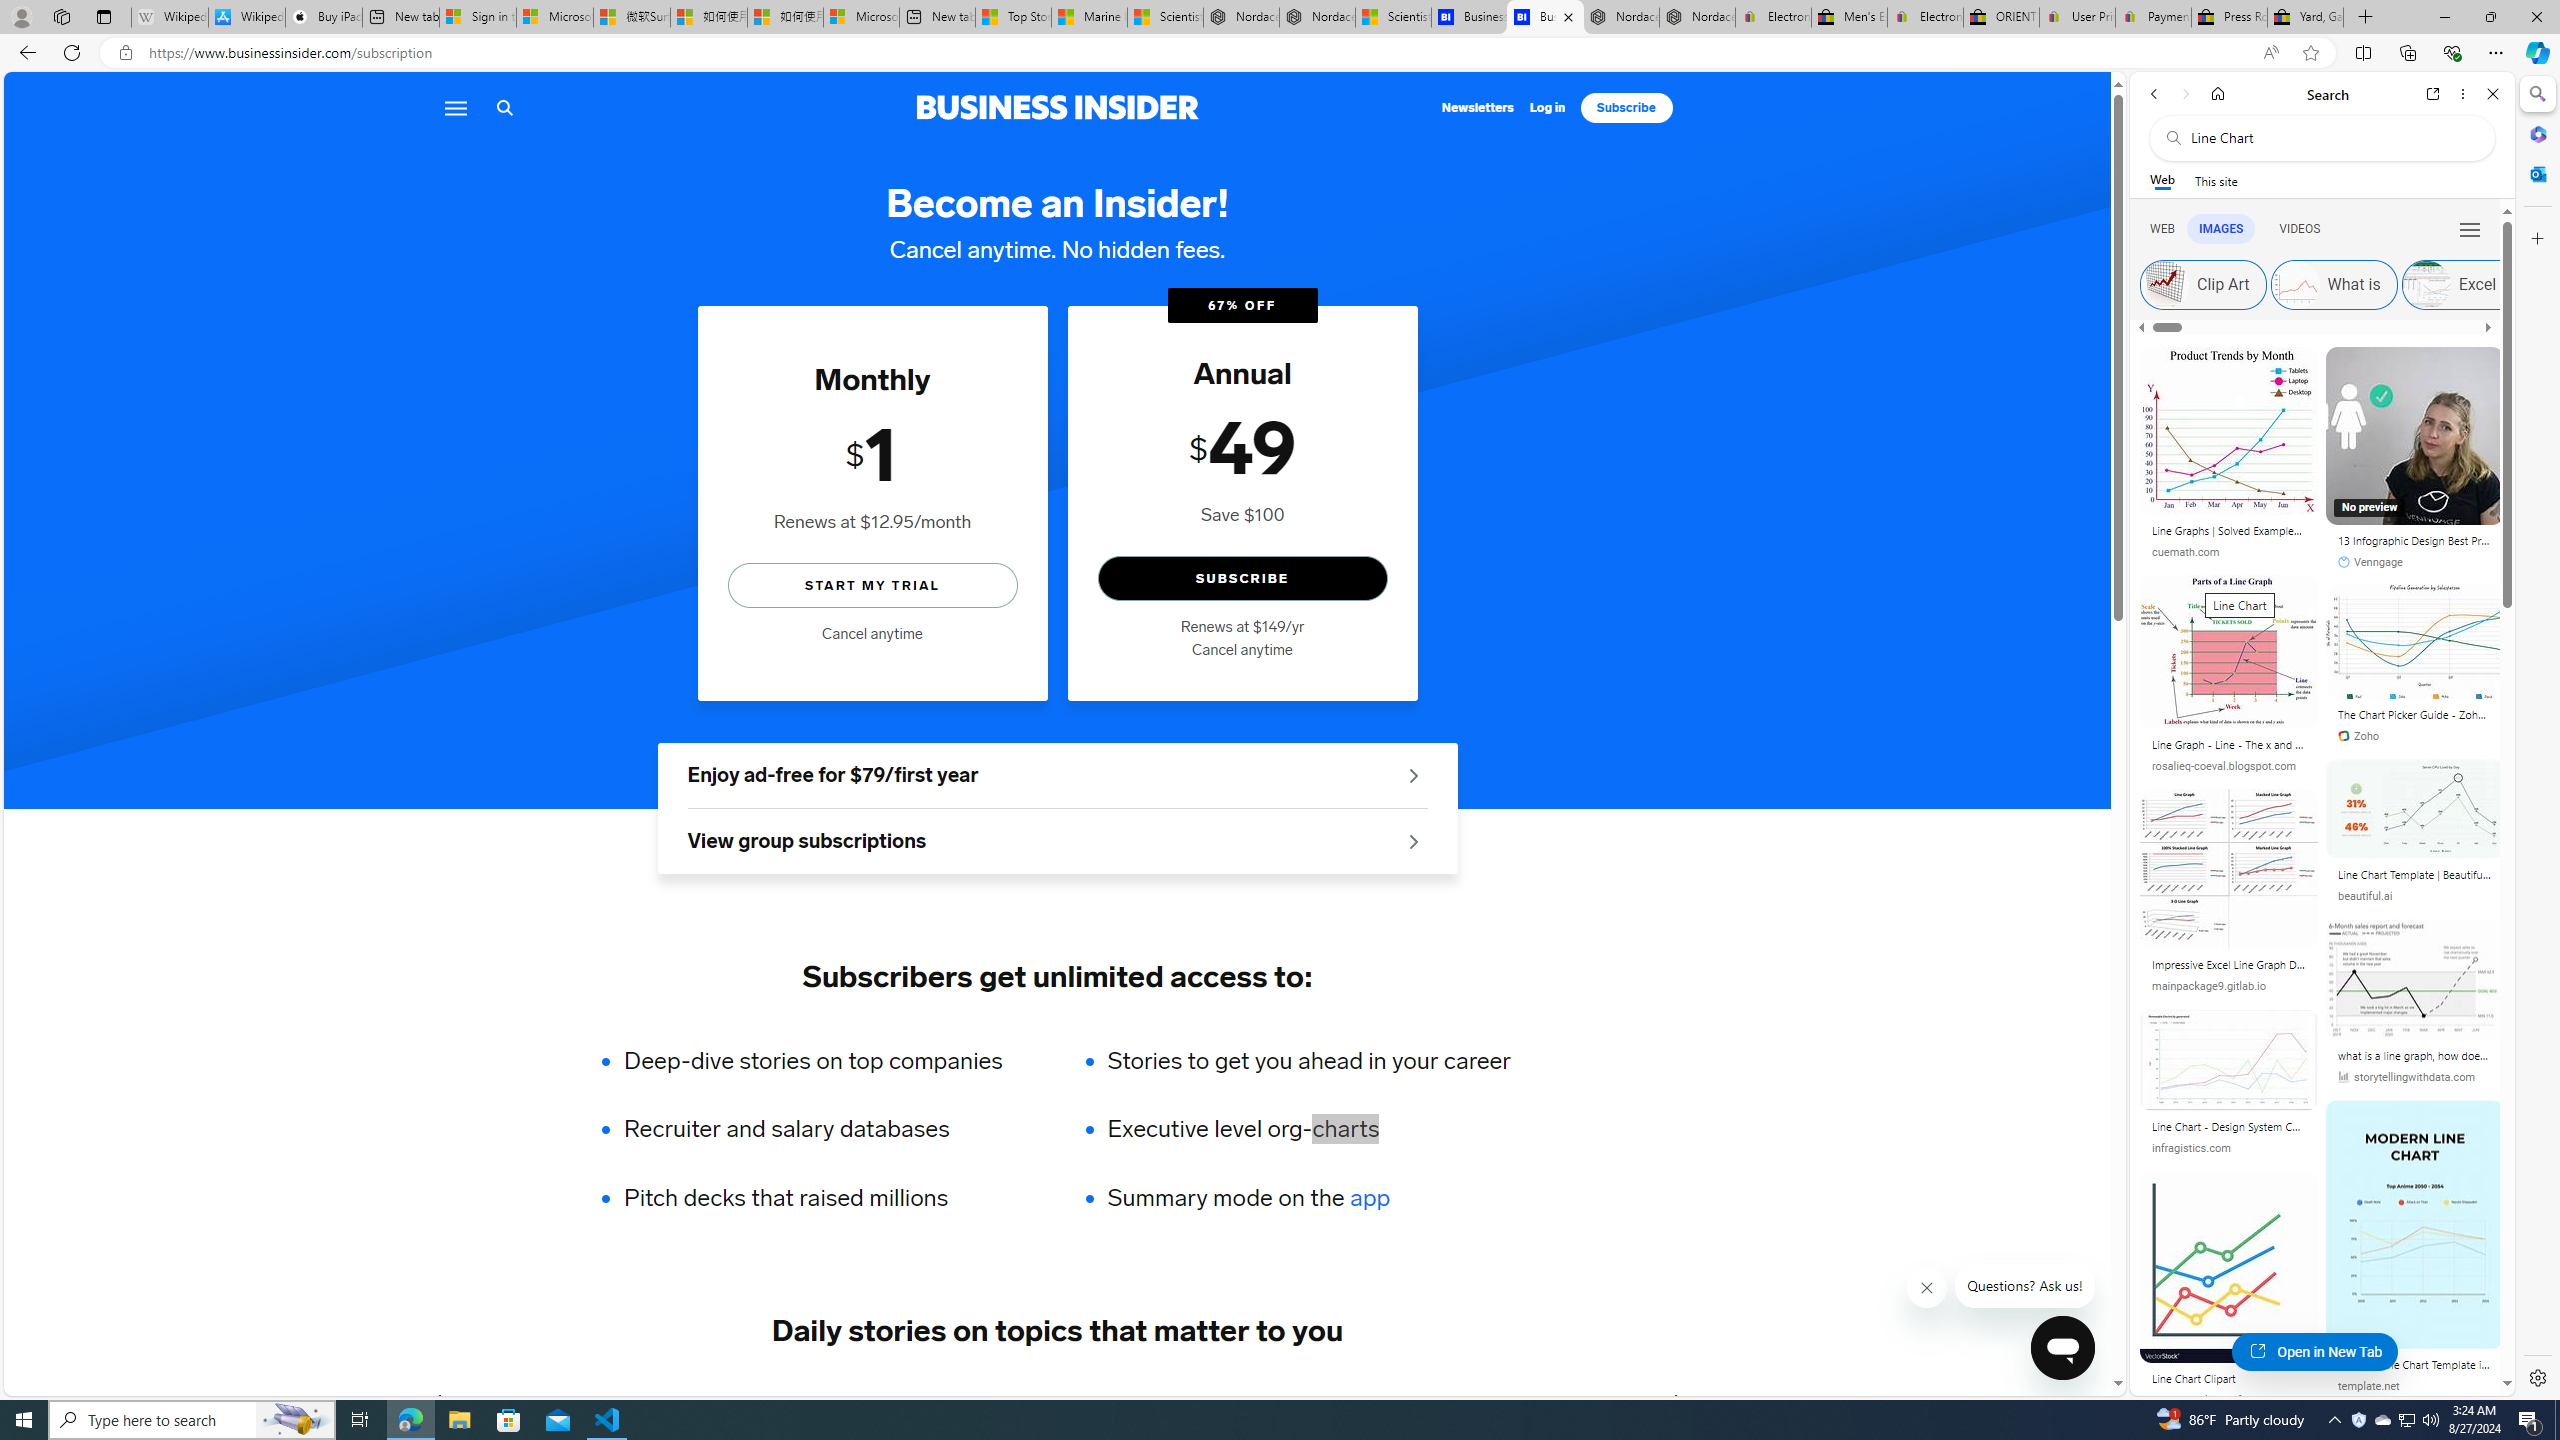 Image resolution: width=2560 pixels, height=1440 pixels. I want to click on Press Room - eBay Inc., so click(2229, 17).